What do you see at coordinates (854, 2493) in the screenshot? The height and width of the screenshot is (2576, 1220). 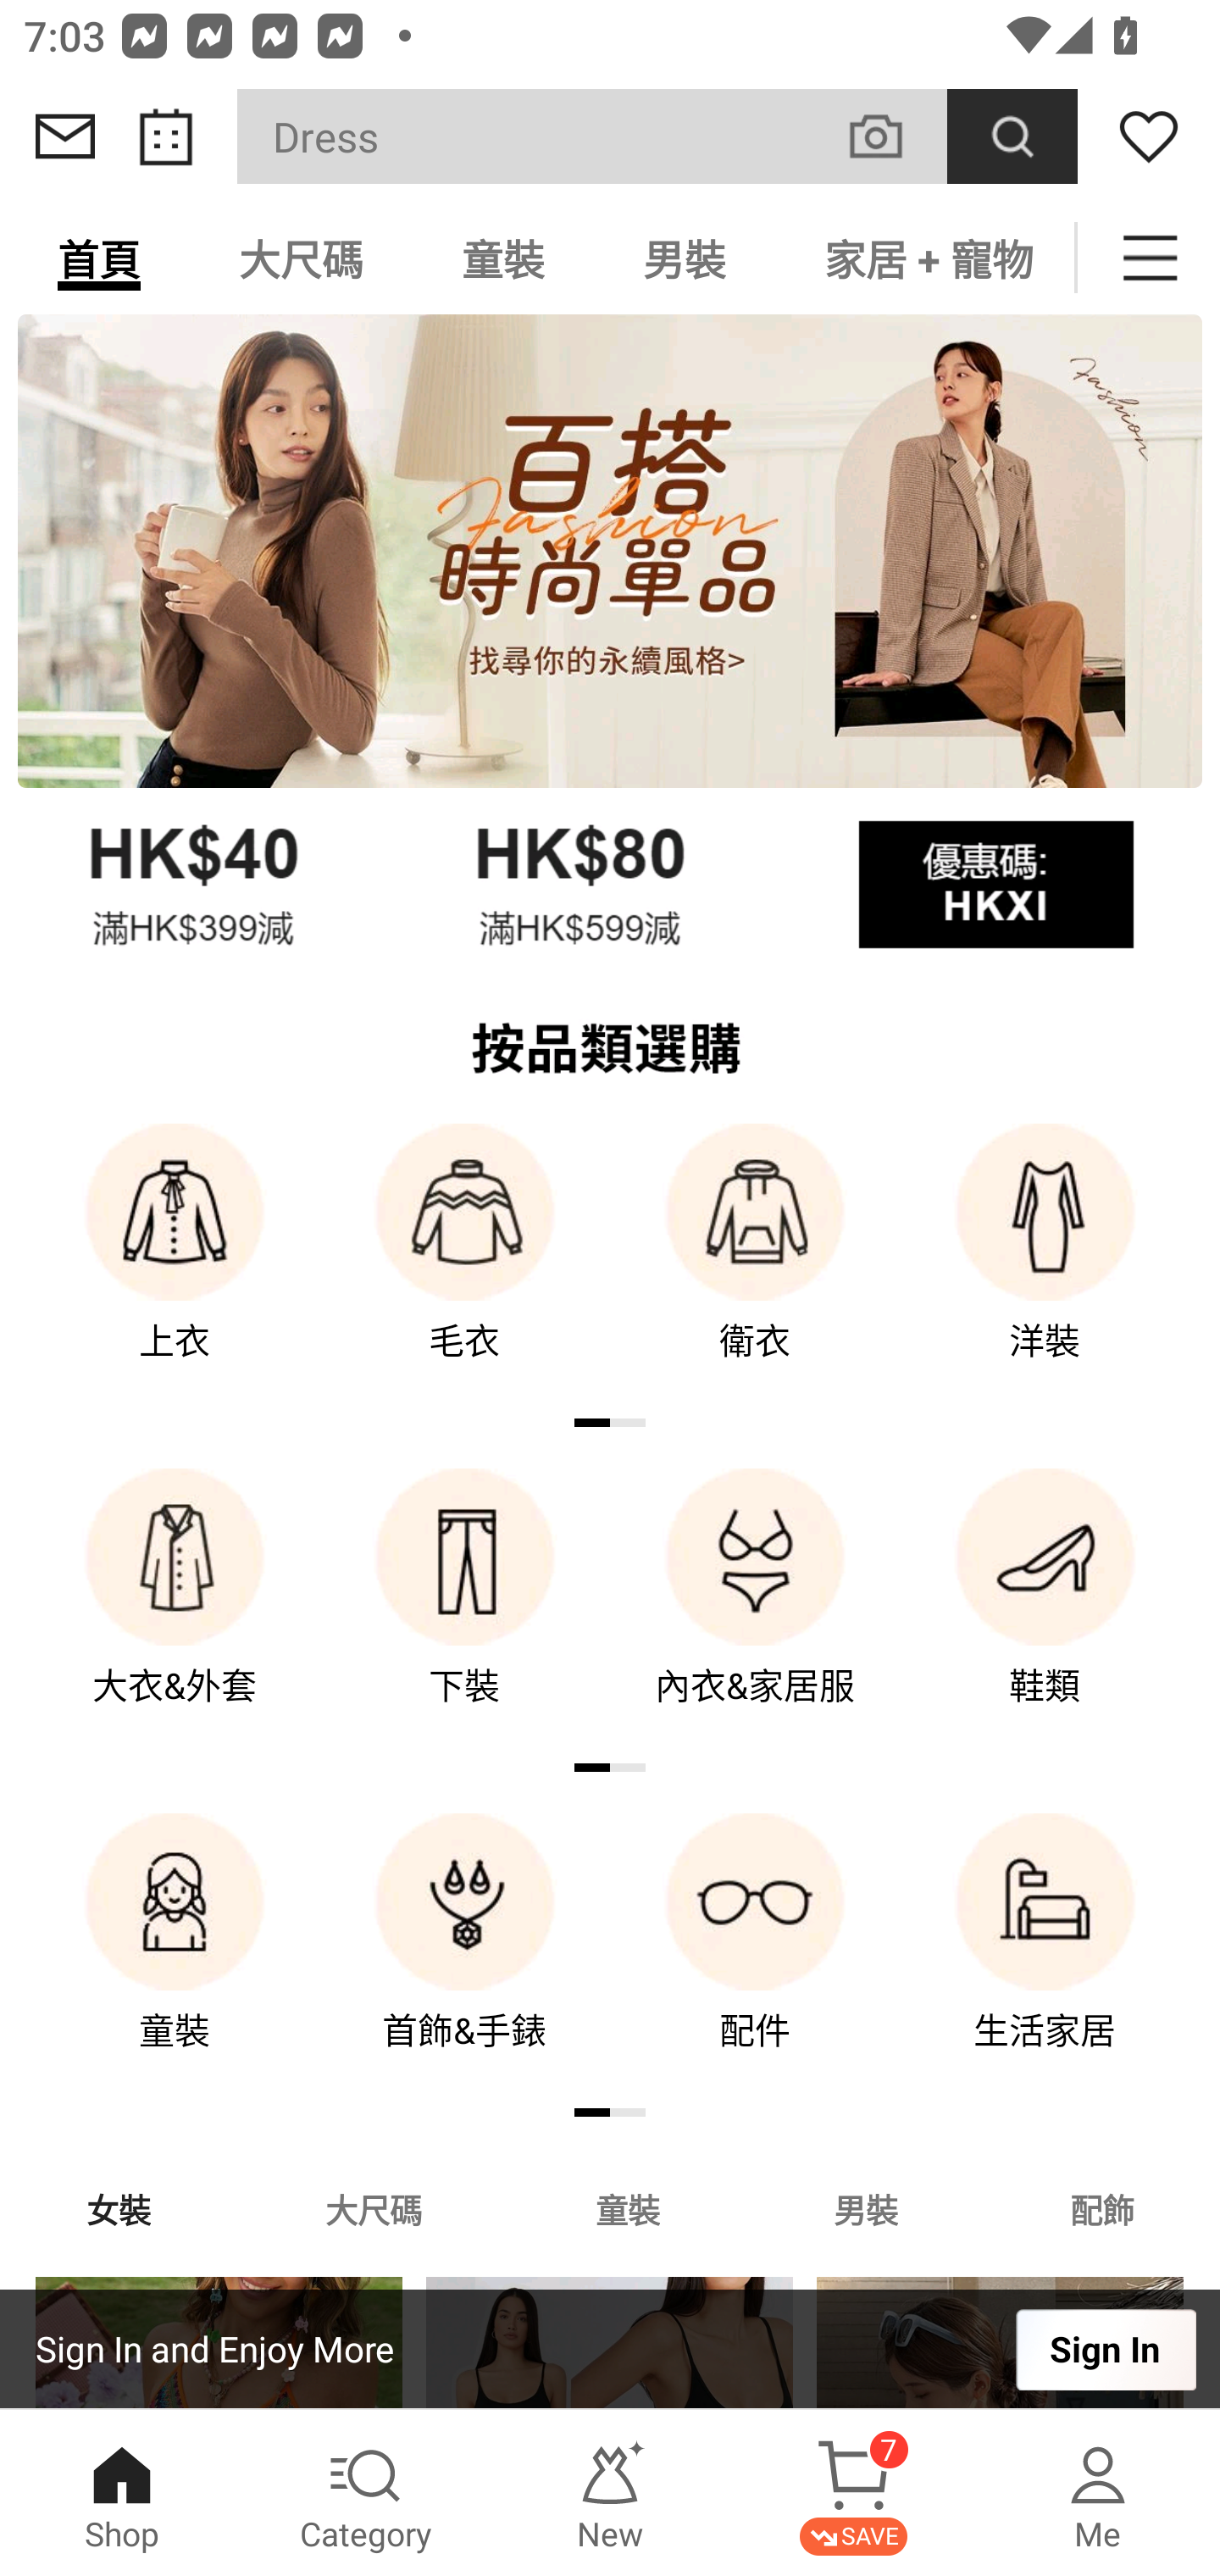 I see `Cart 7 SAVE` at bounding box center [854, 2493].